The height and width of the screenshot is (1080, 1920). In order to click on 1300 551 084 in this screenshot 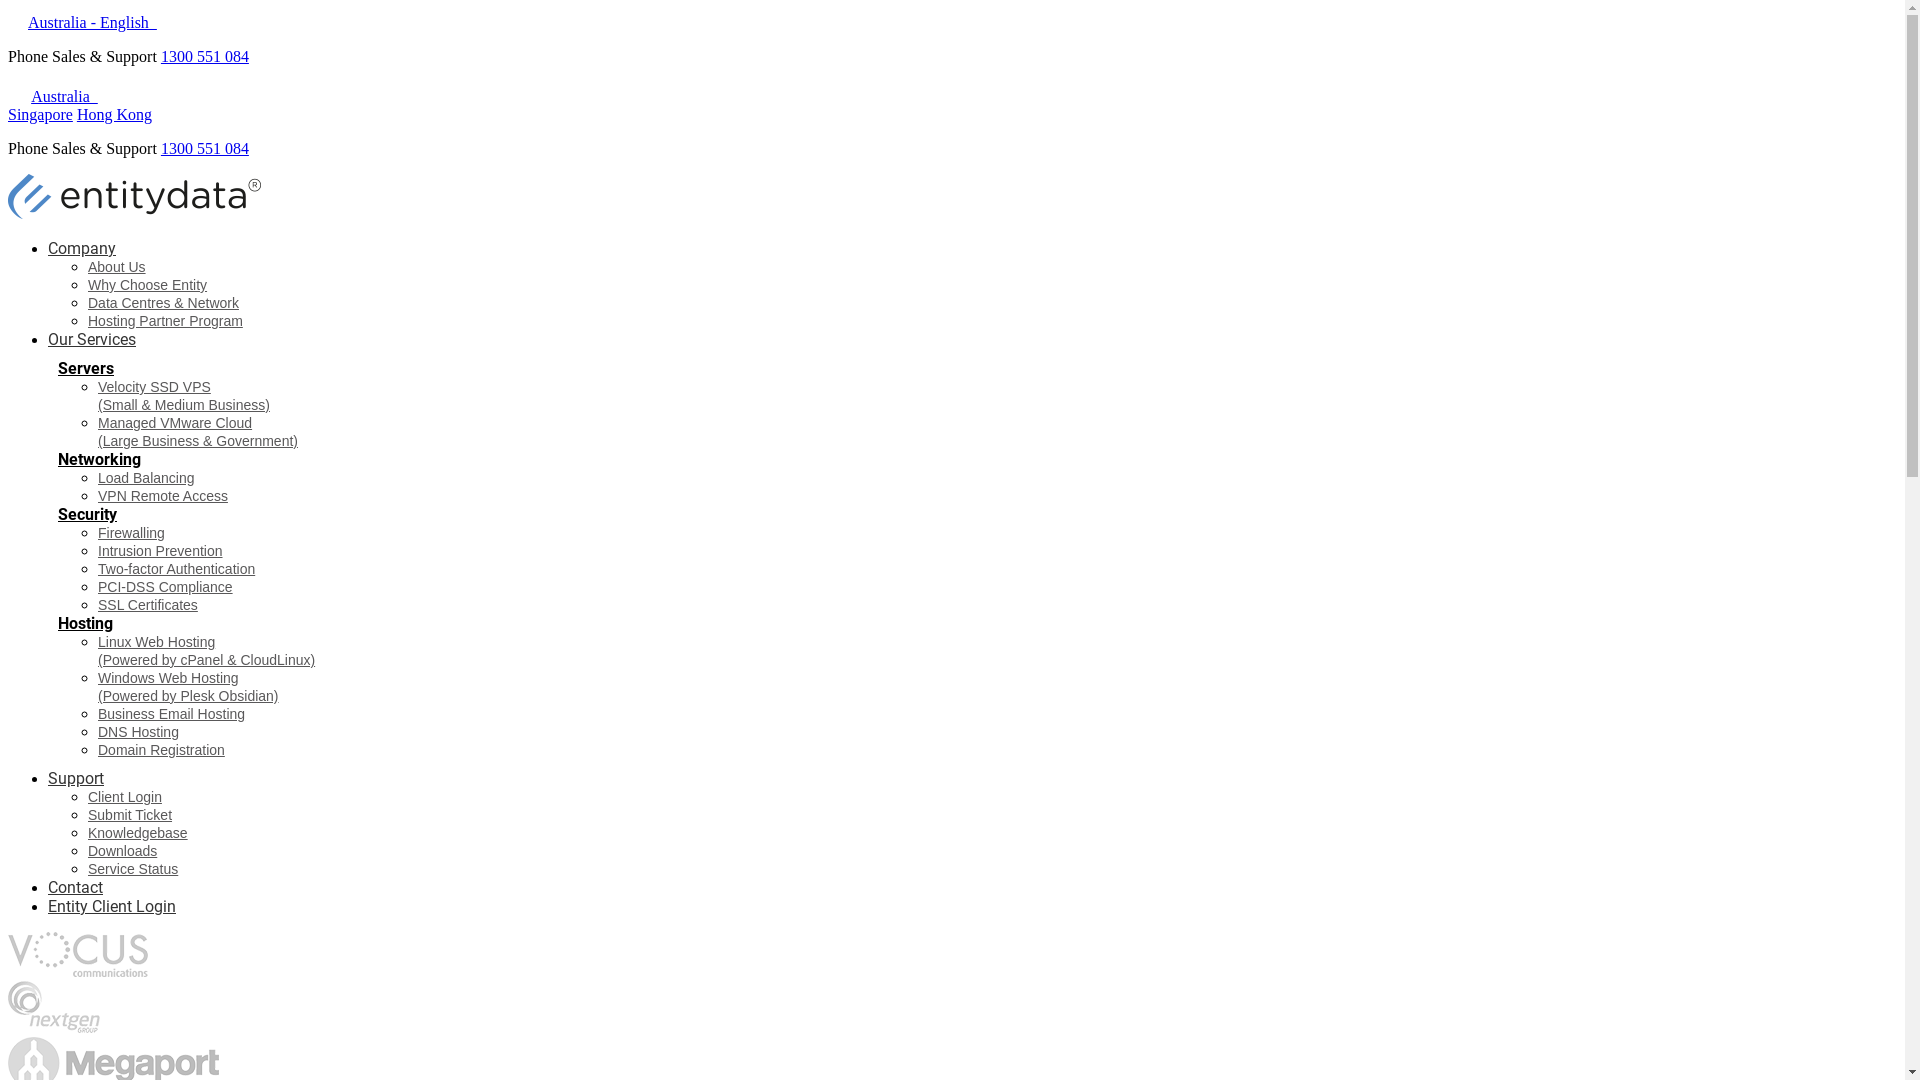, I will do `click(205, 56)`.